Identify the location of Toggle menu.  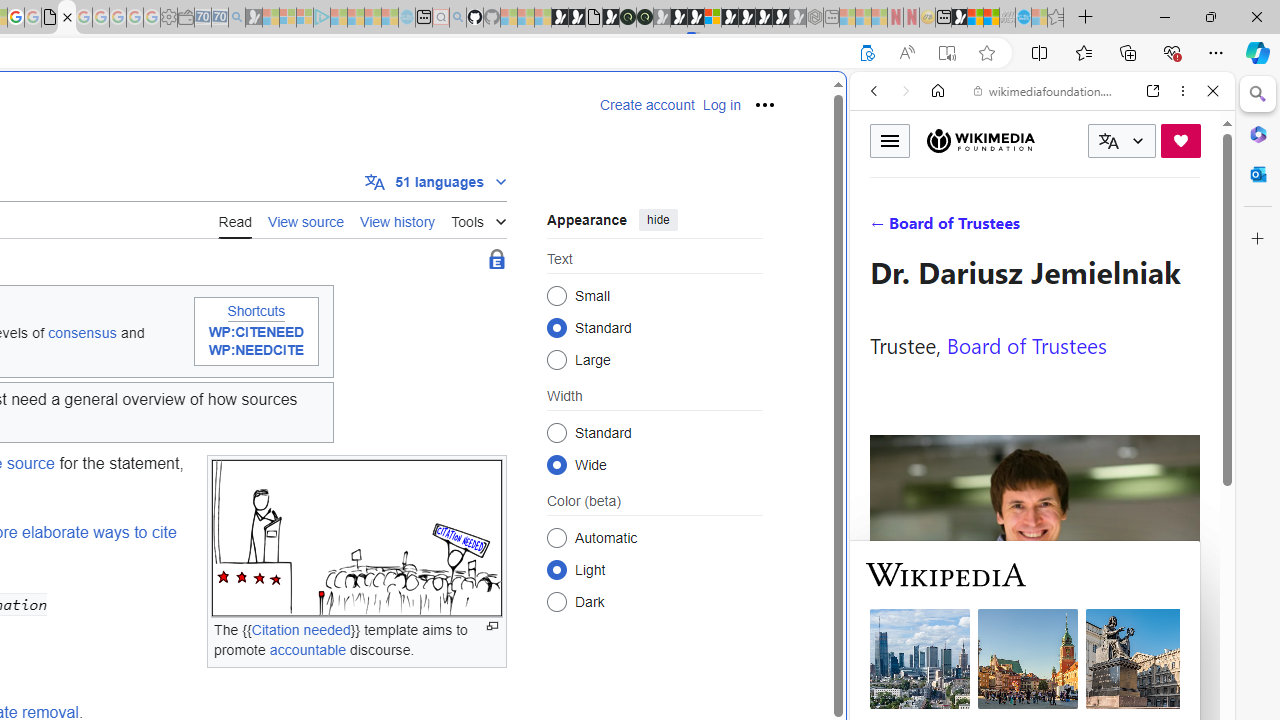
(890, 140).